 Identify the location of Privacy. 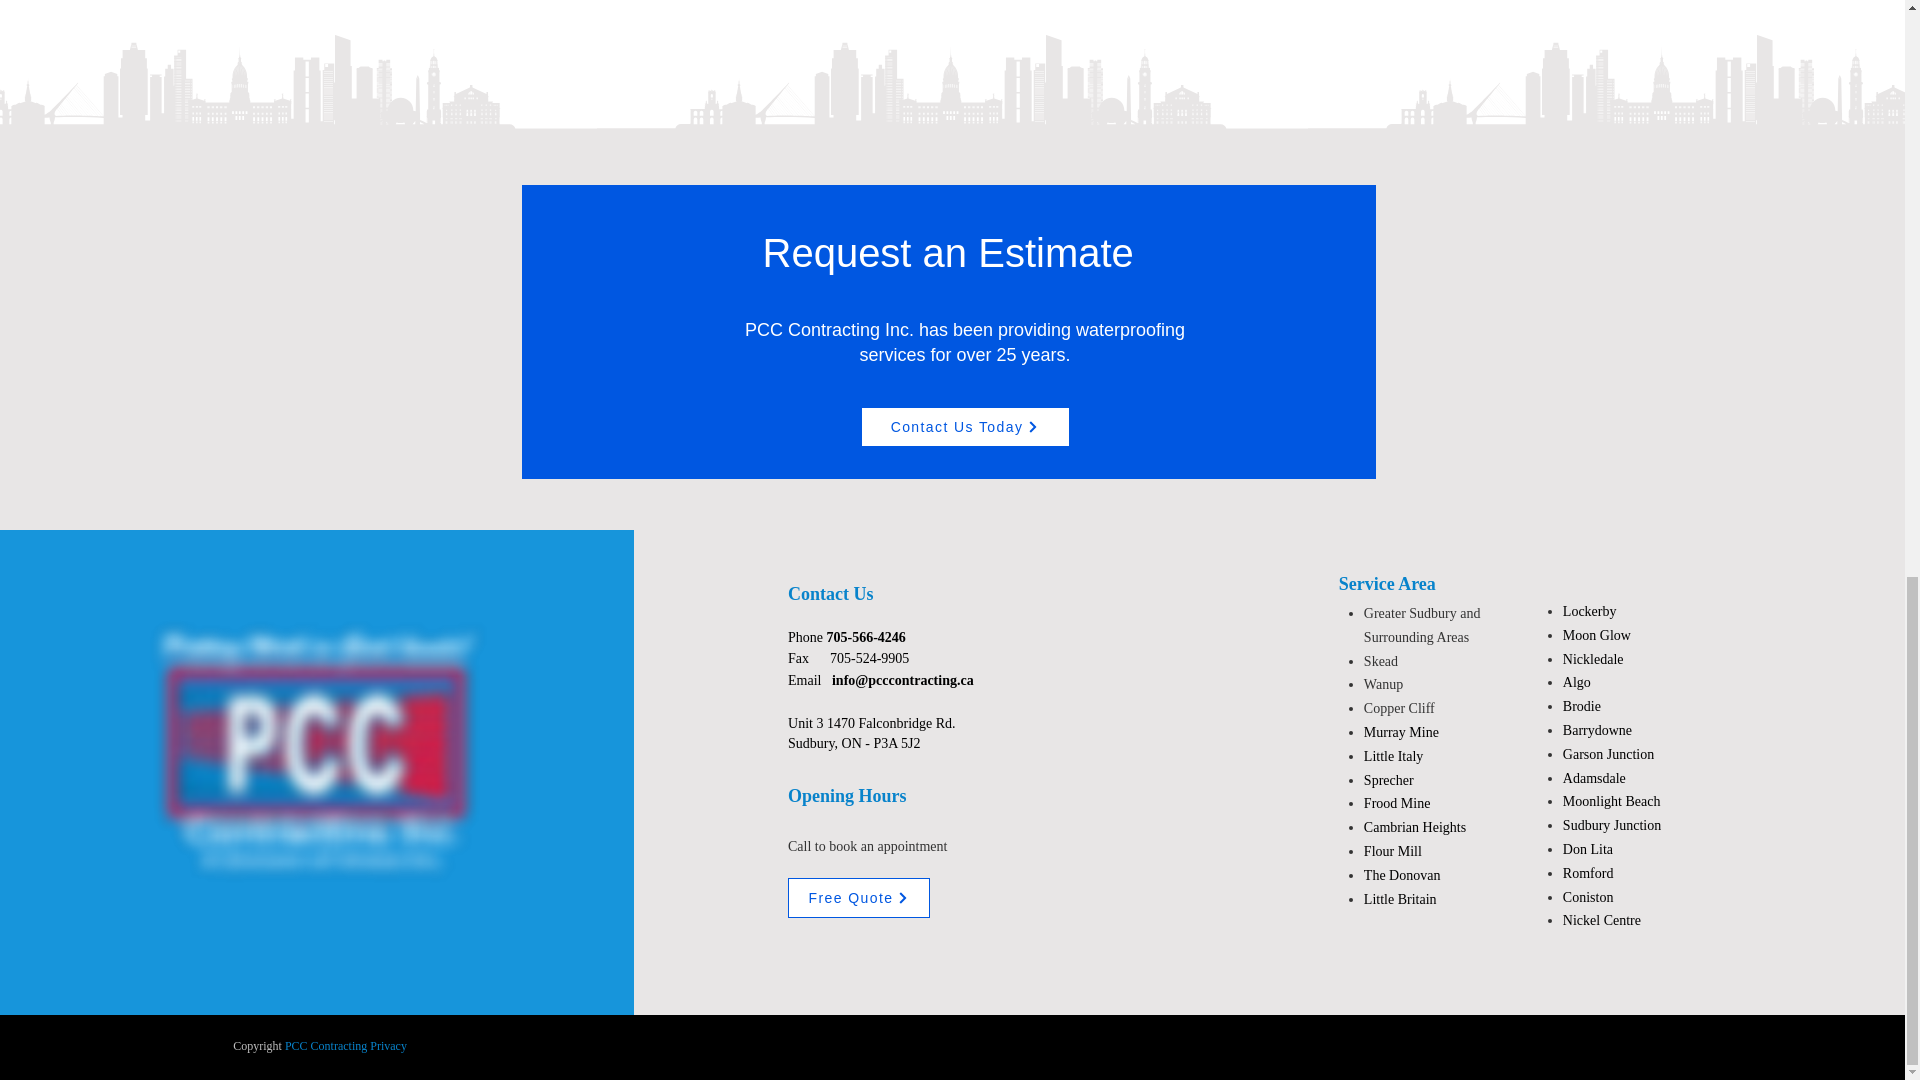
(388, 1046).